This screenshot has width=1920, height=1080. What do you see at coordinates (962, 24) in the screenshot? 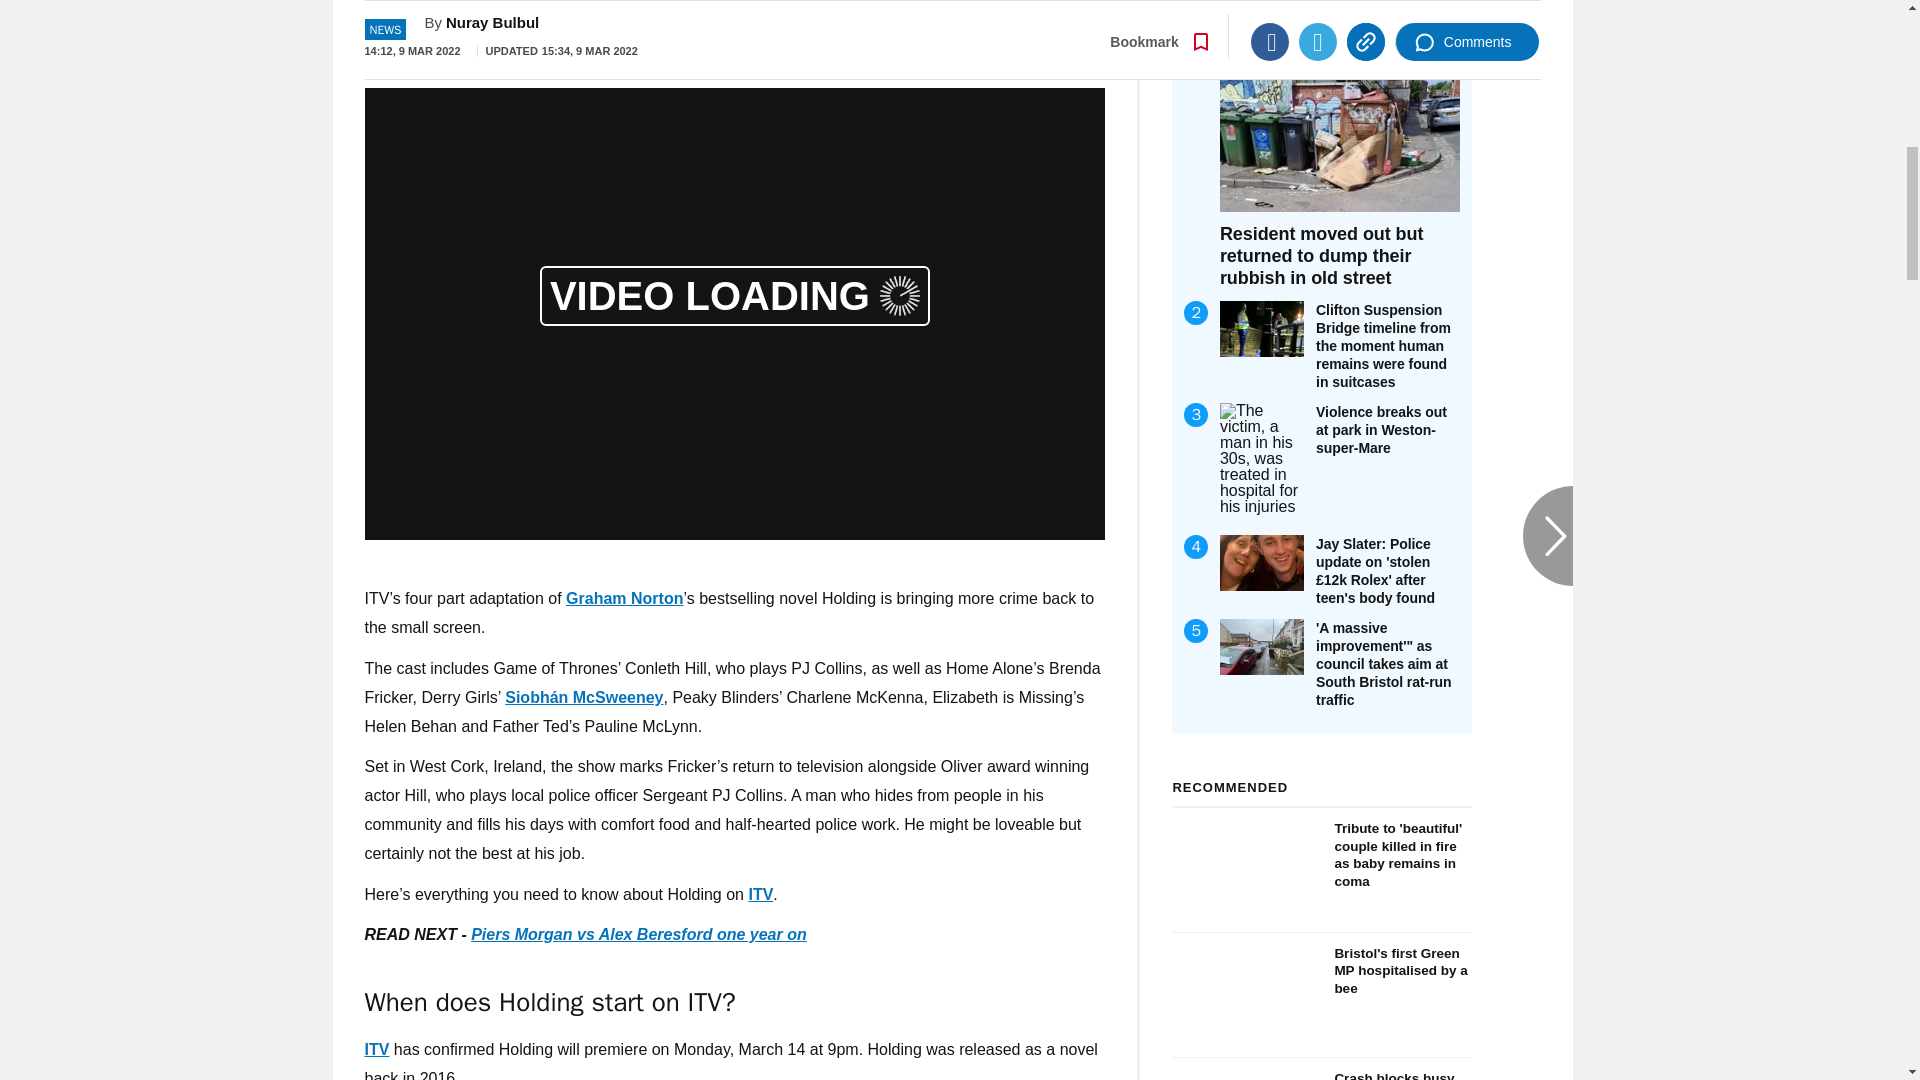
I see `Go` at bounding box center [962, 24].